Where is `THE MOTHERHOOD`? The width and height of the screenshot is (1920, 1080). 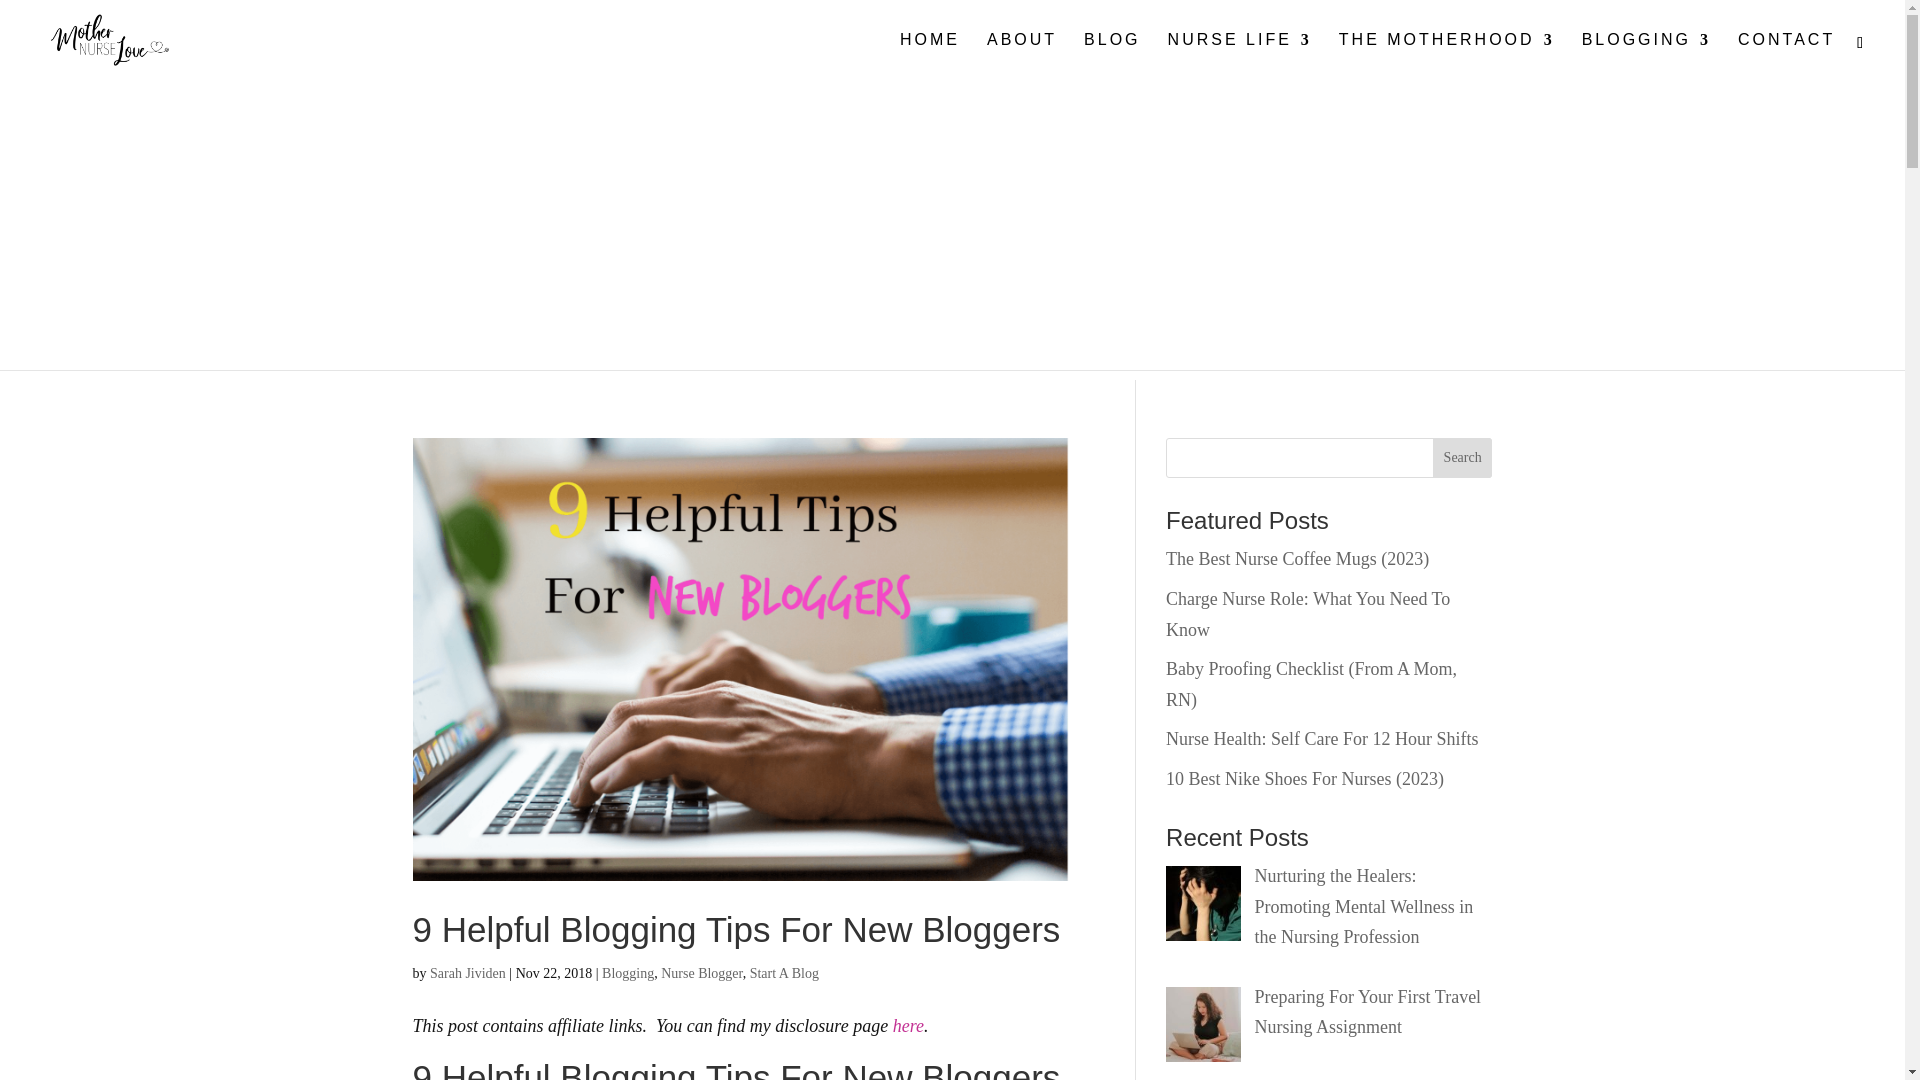
THE MOTHERHOOD is located at coordinates (1446, 56).